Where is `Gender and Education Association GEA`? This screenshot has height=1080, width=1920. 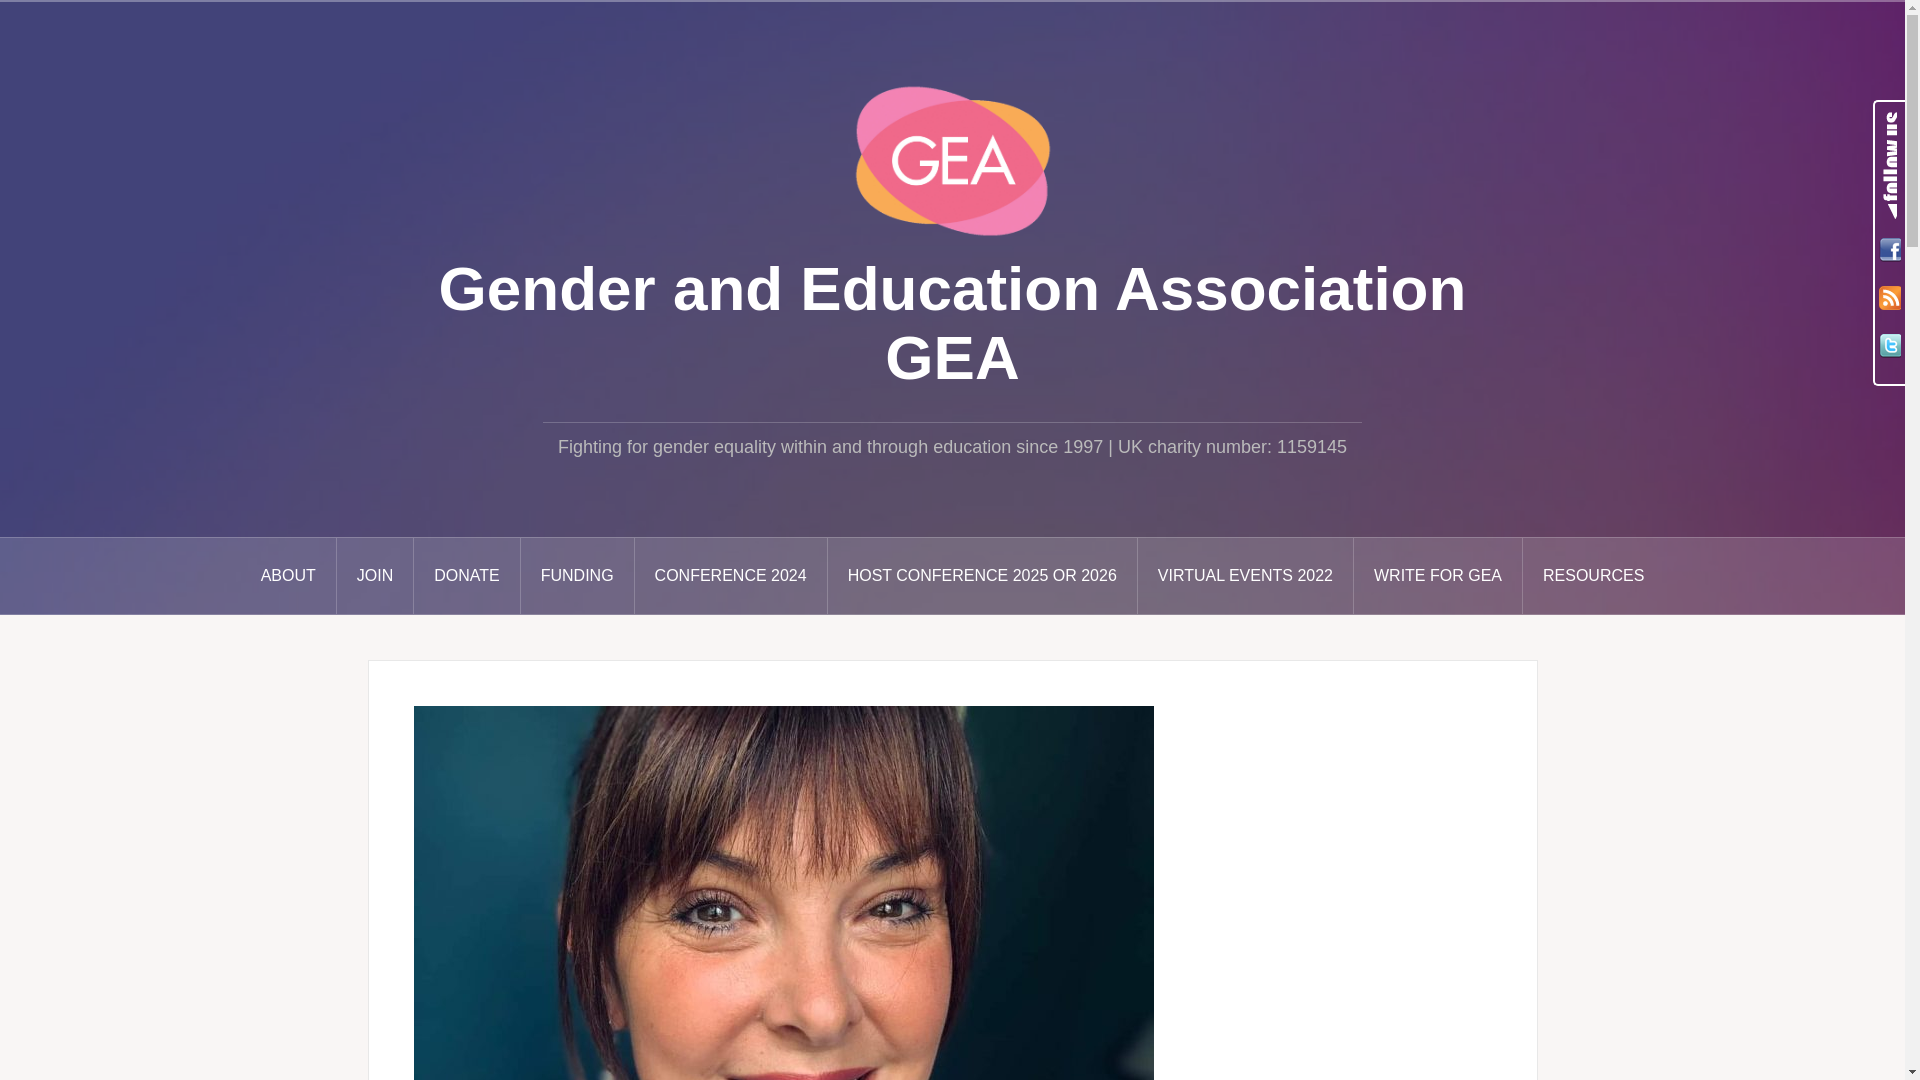 Gender and Education Association GEA is located at coordinates (952, 322).